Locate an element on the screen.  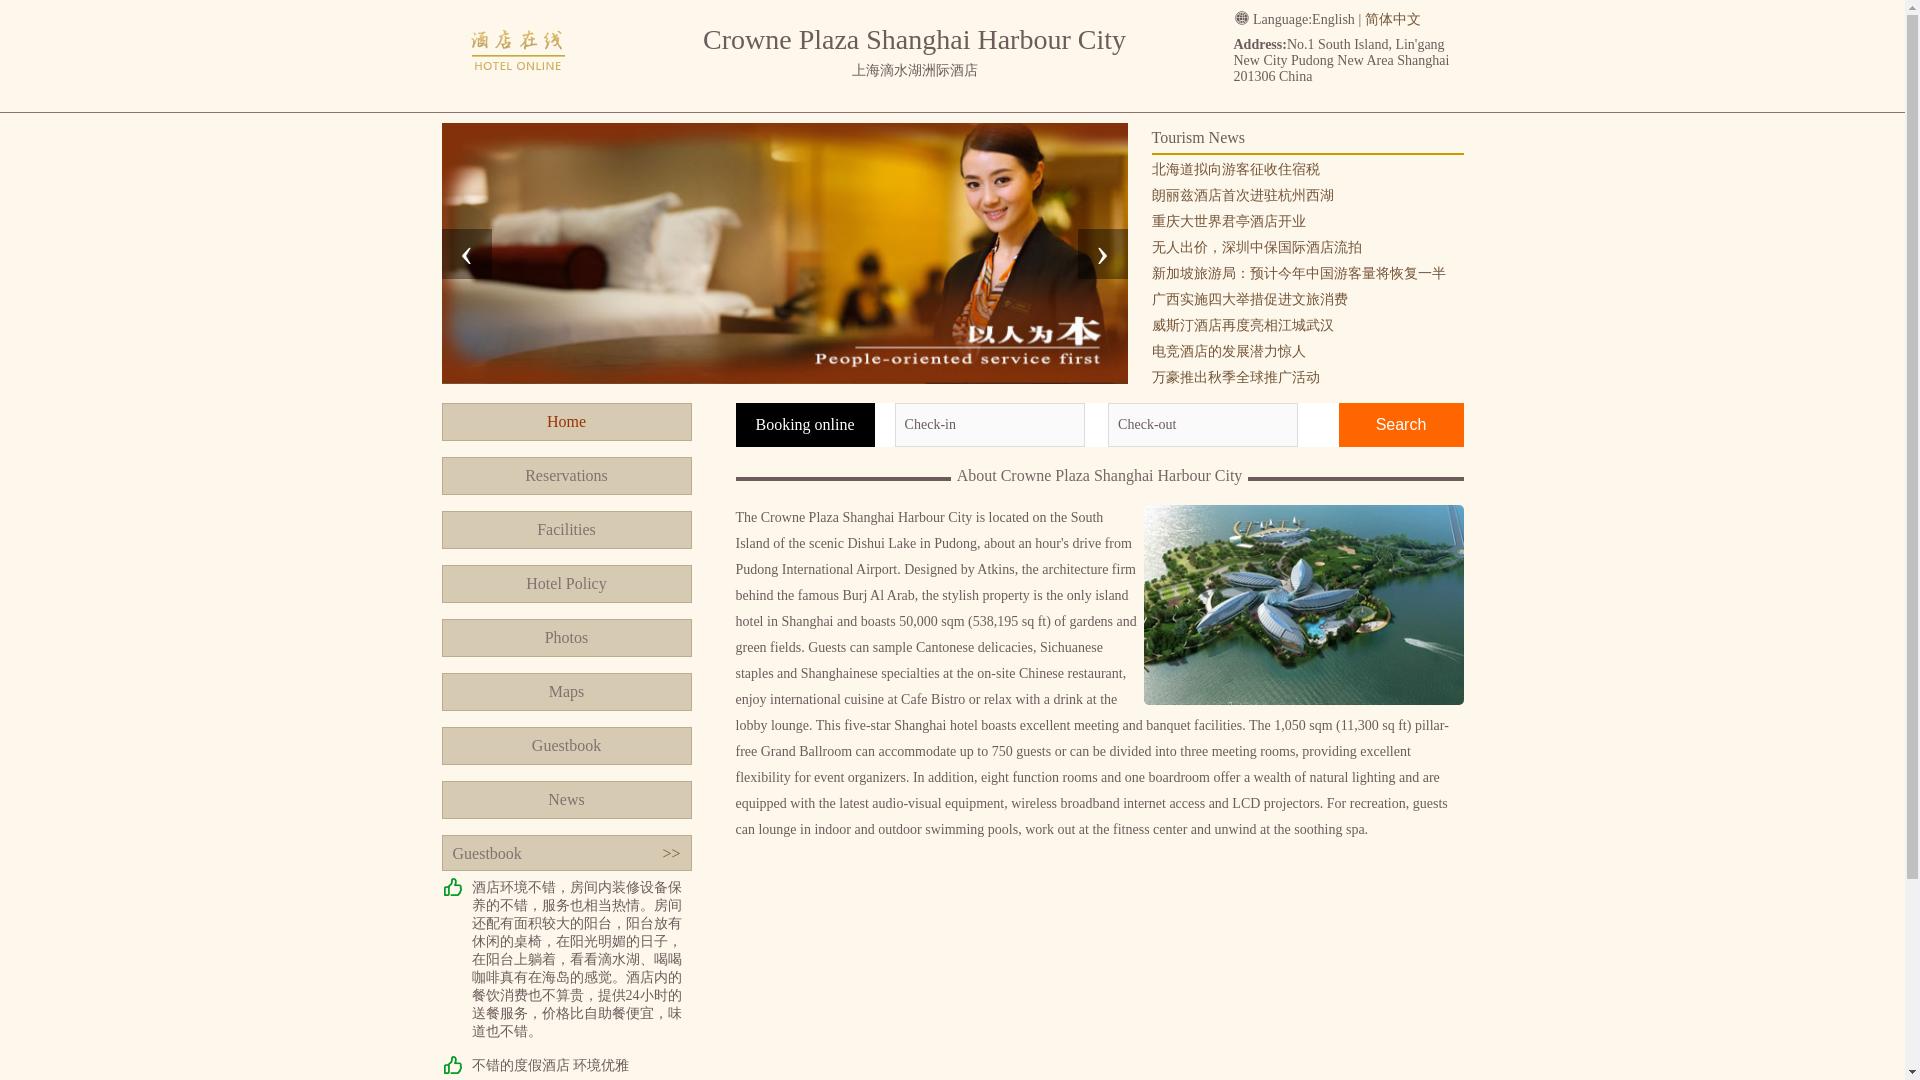
Search is located at coordinates (1400, 424).